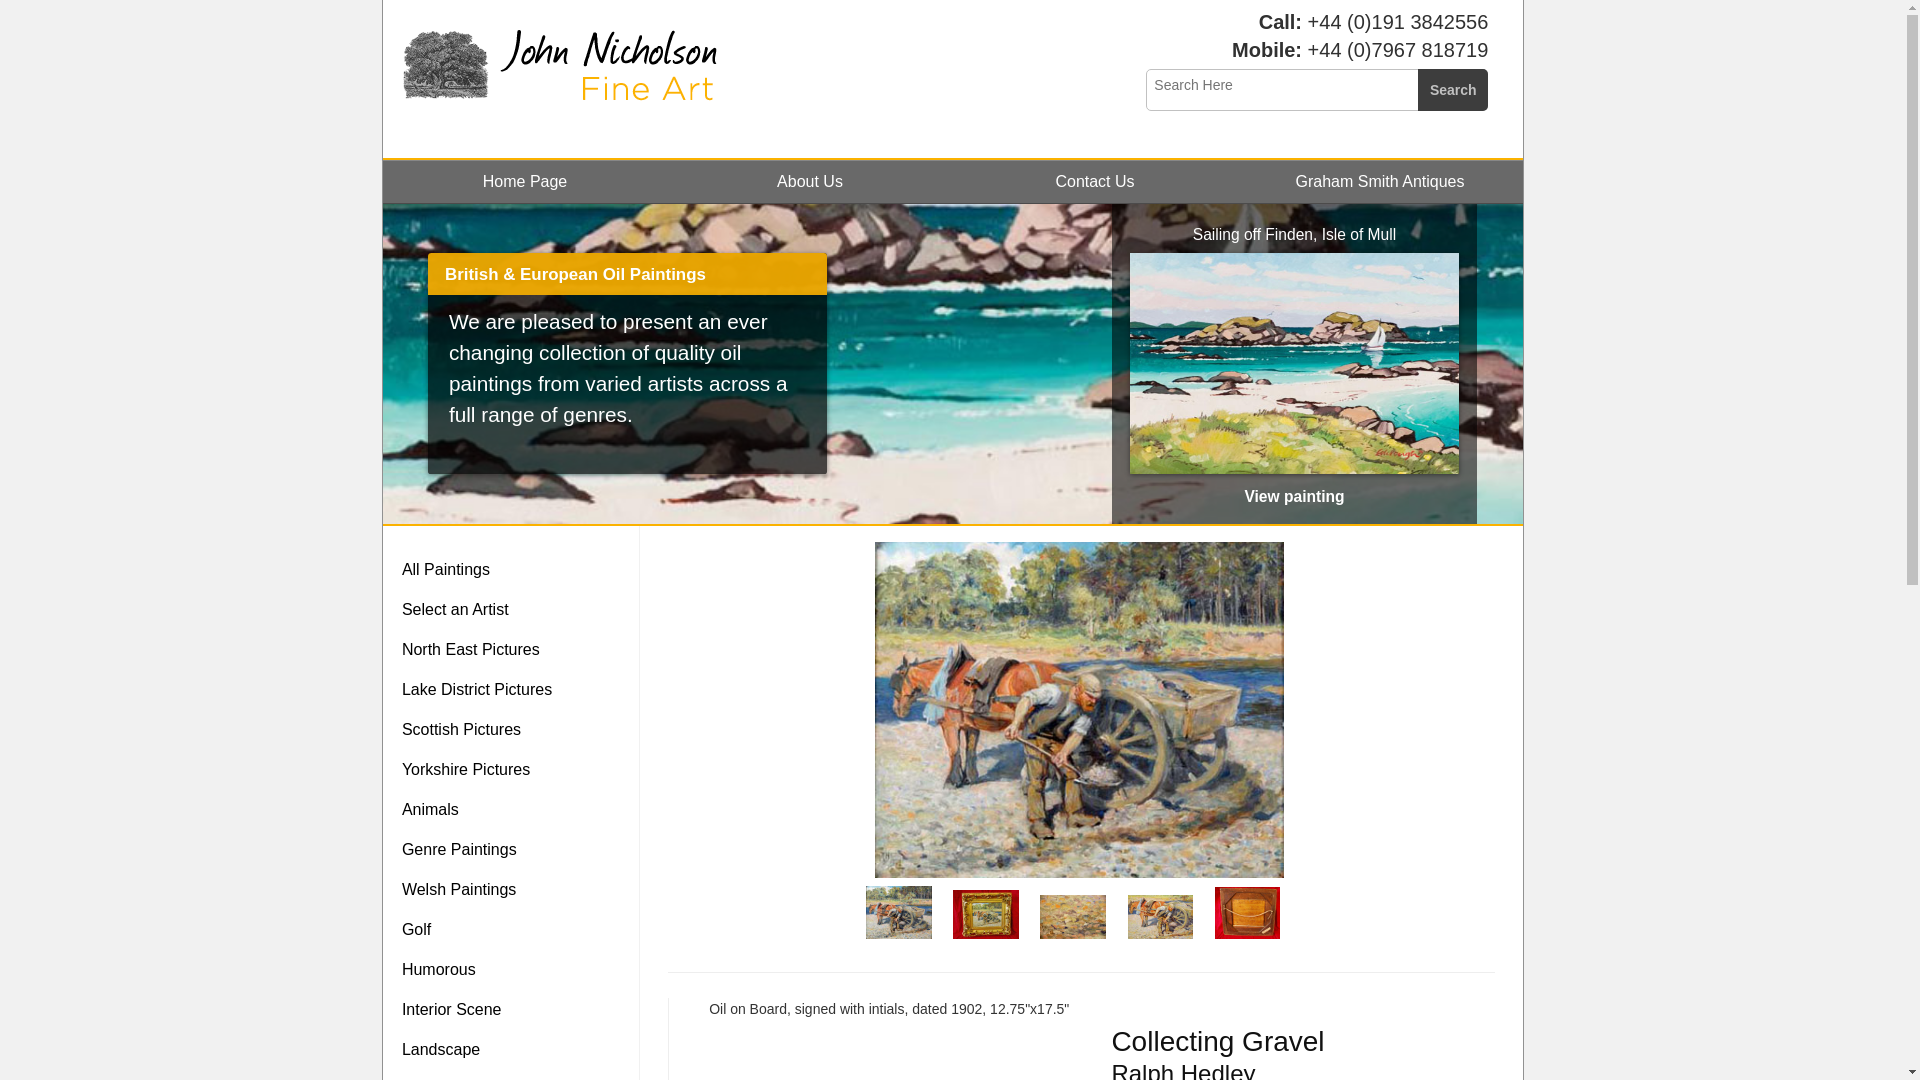 This screenshot has height=1080, width=1920. Describe the element at coordinates (516, 729) in the screenshot. I see `Scottish Pictures` at that location.